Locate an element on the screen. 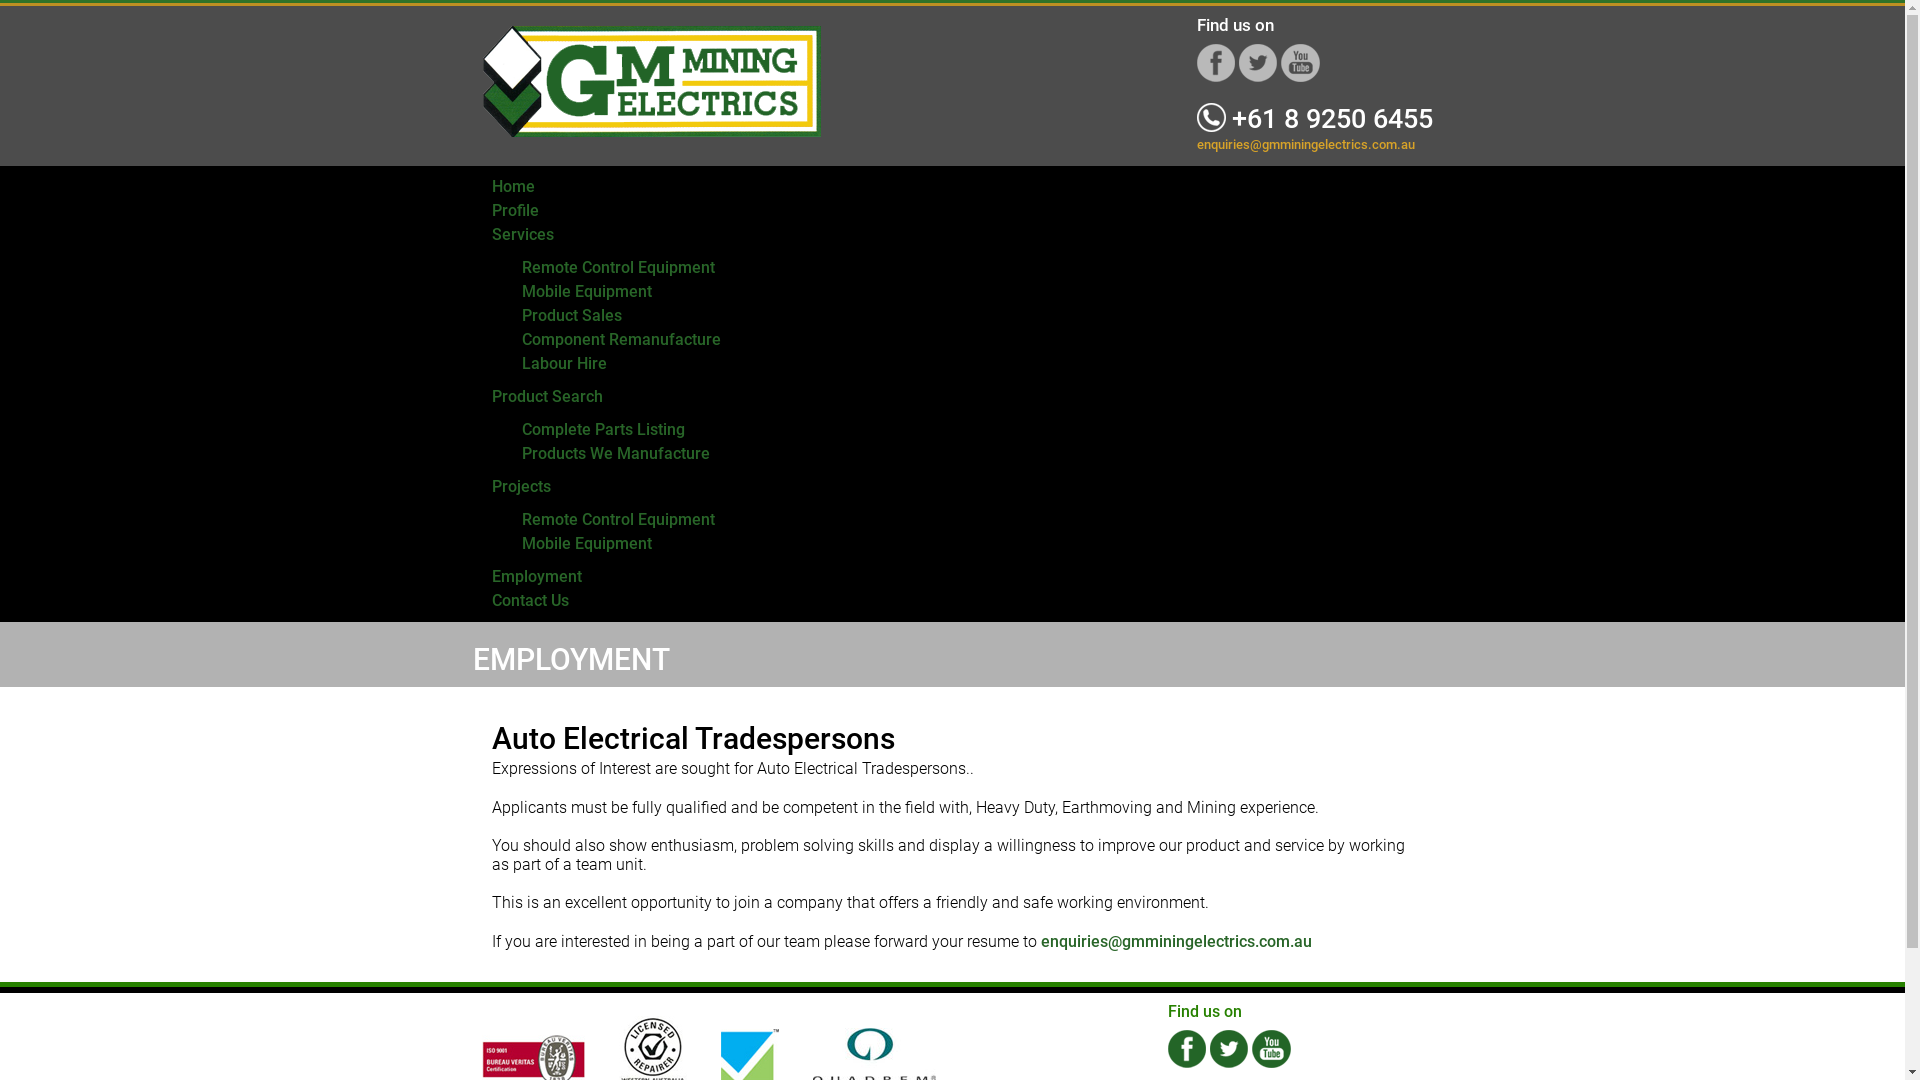 Image resolution: width=1920 pixels, height=1080 pixels. Projects is located at coordinates (521, 486).